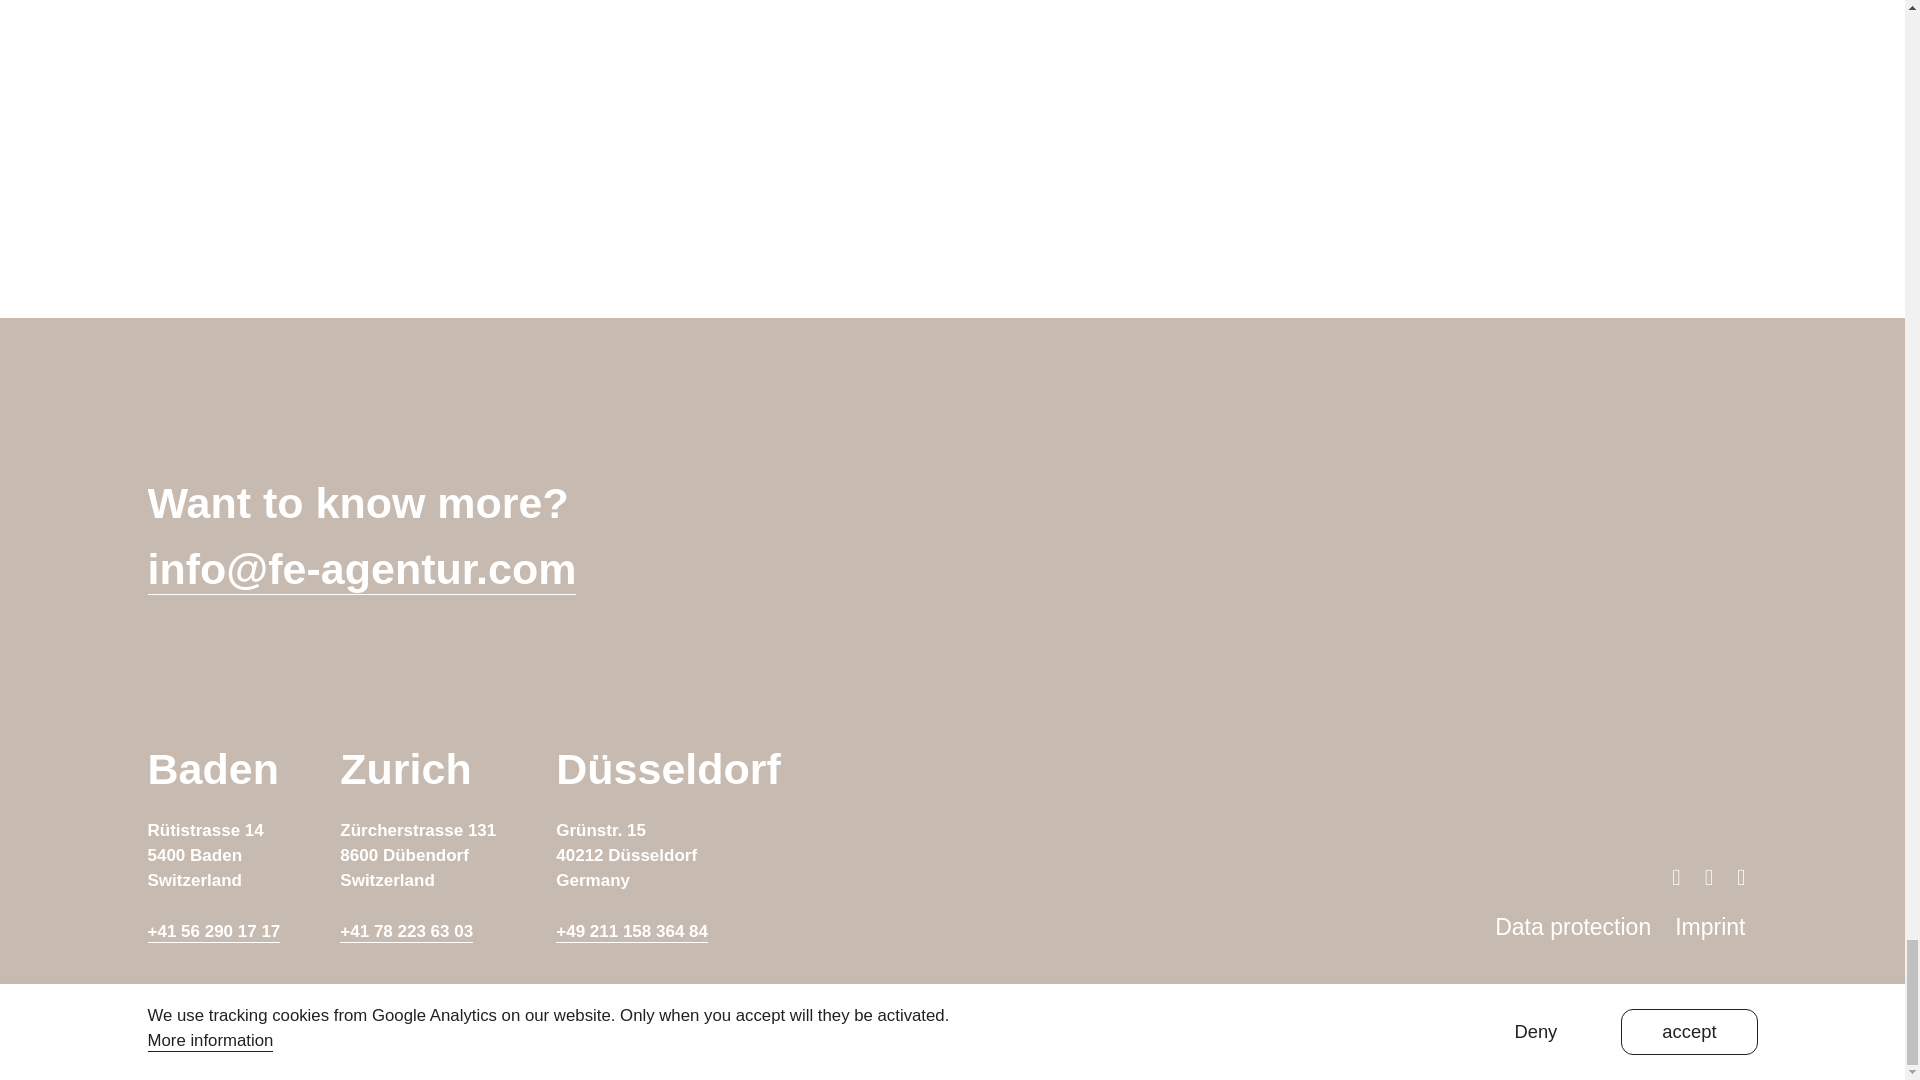  I want to click on Imprint, so click(1710, 926).